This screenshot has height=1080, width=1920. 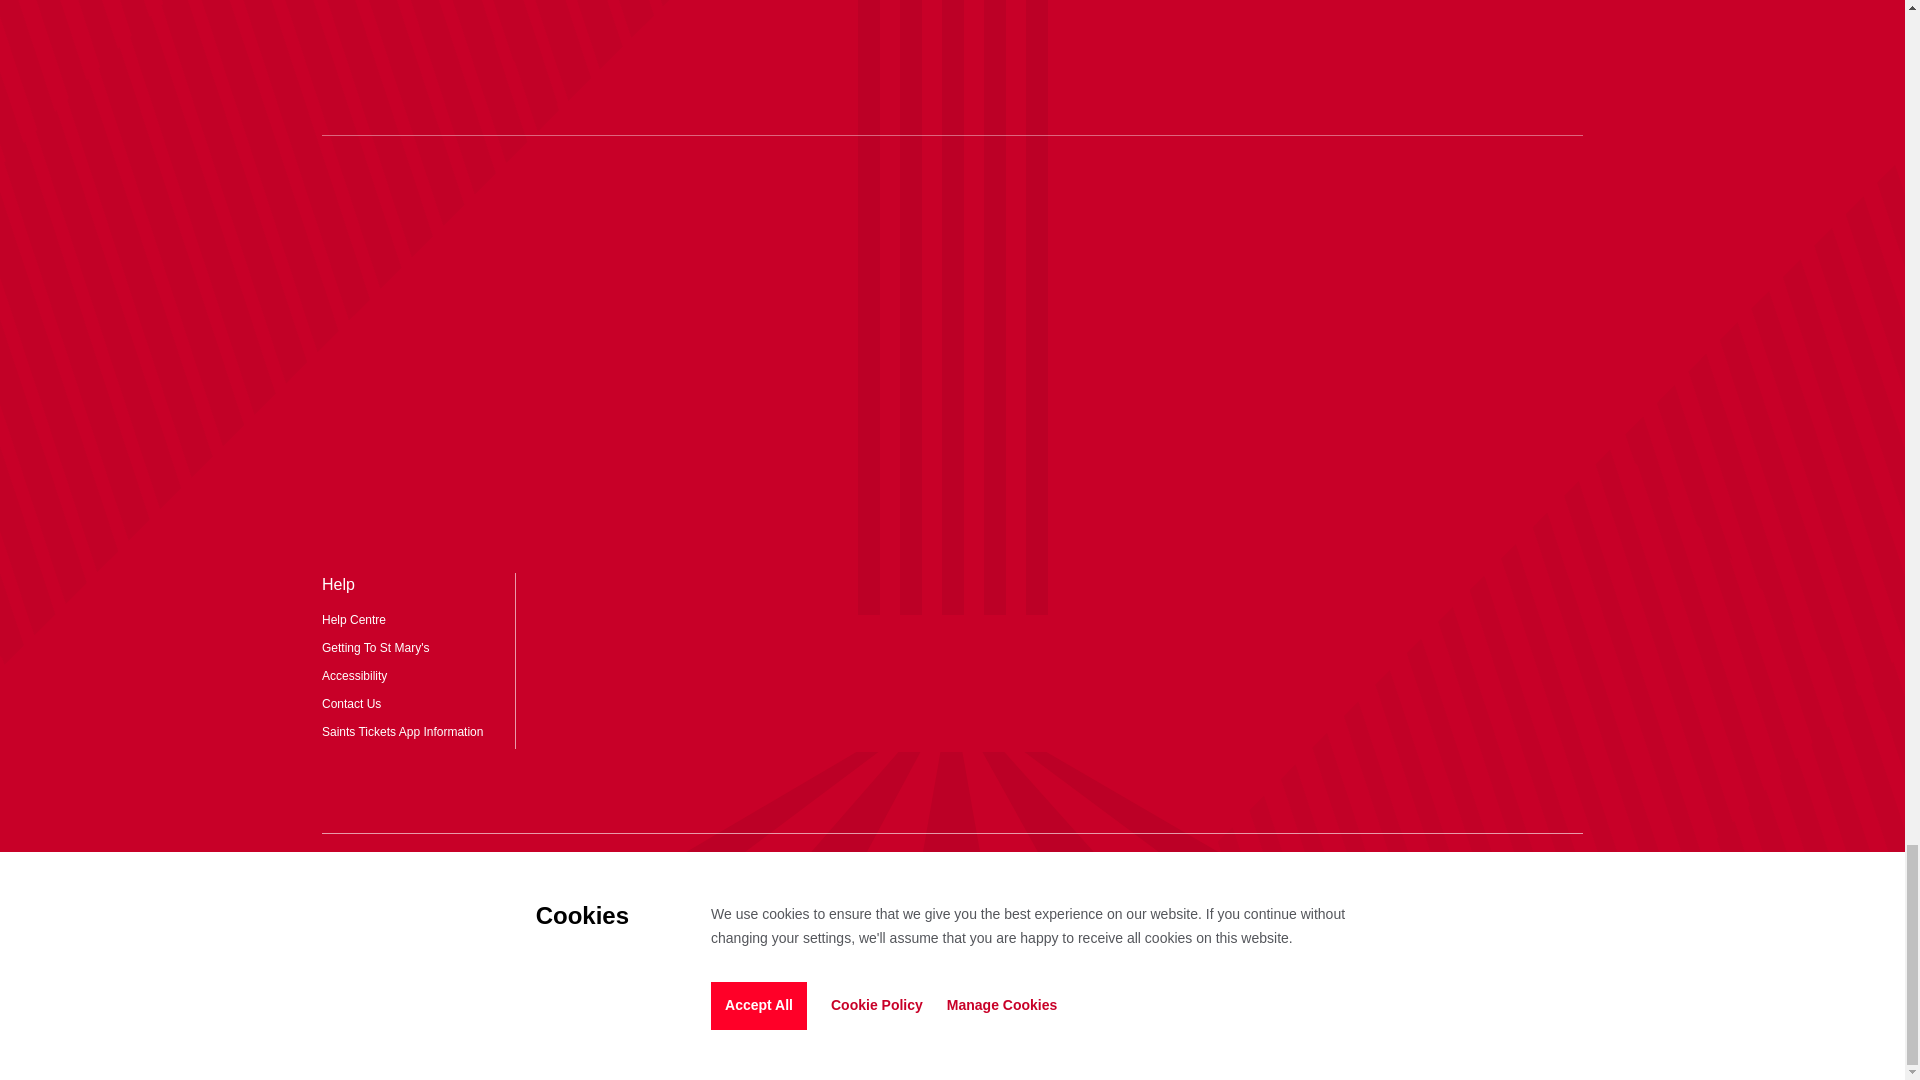 I want to click on tiktok, so click(x=892, y=878).